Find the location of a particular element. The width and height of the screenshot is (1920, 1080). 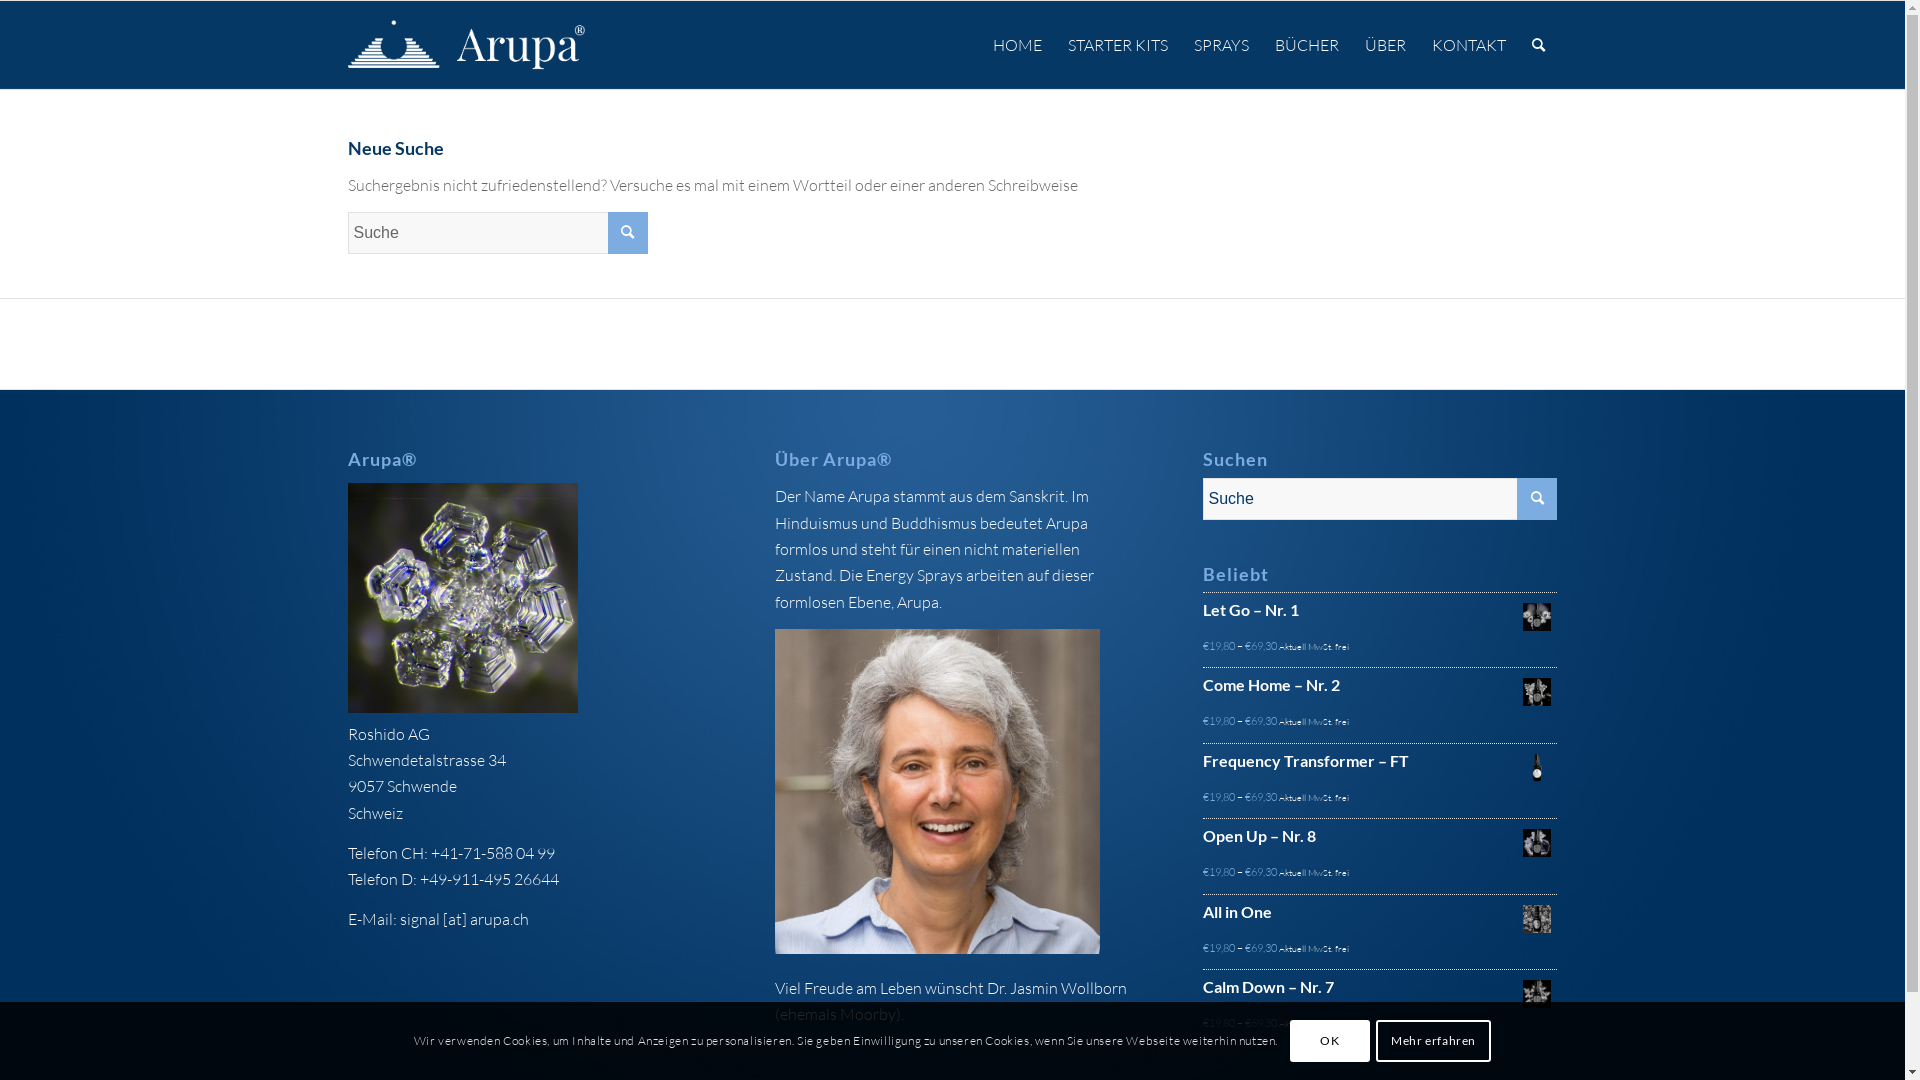

SPRAYS is located at coordinates (1220, 45).